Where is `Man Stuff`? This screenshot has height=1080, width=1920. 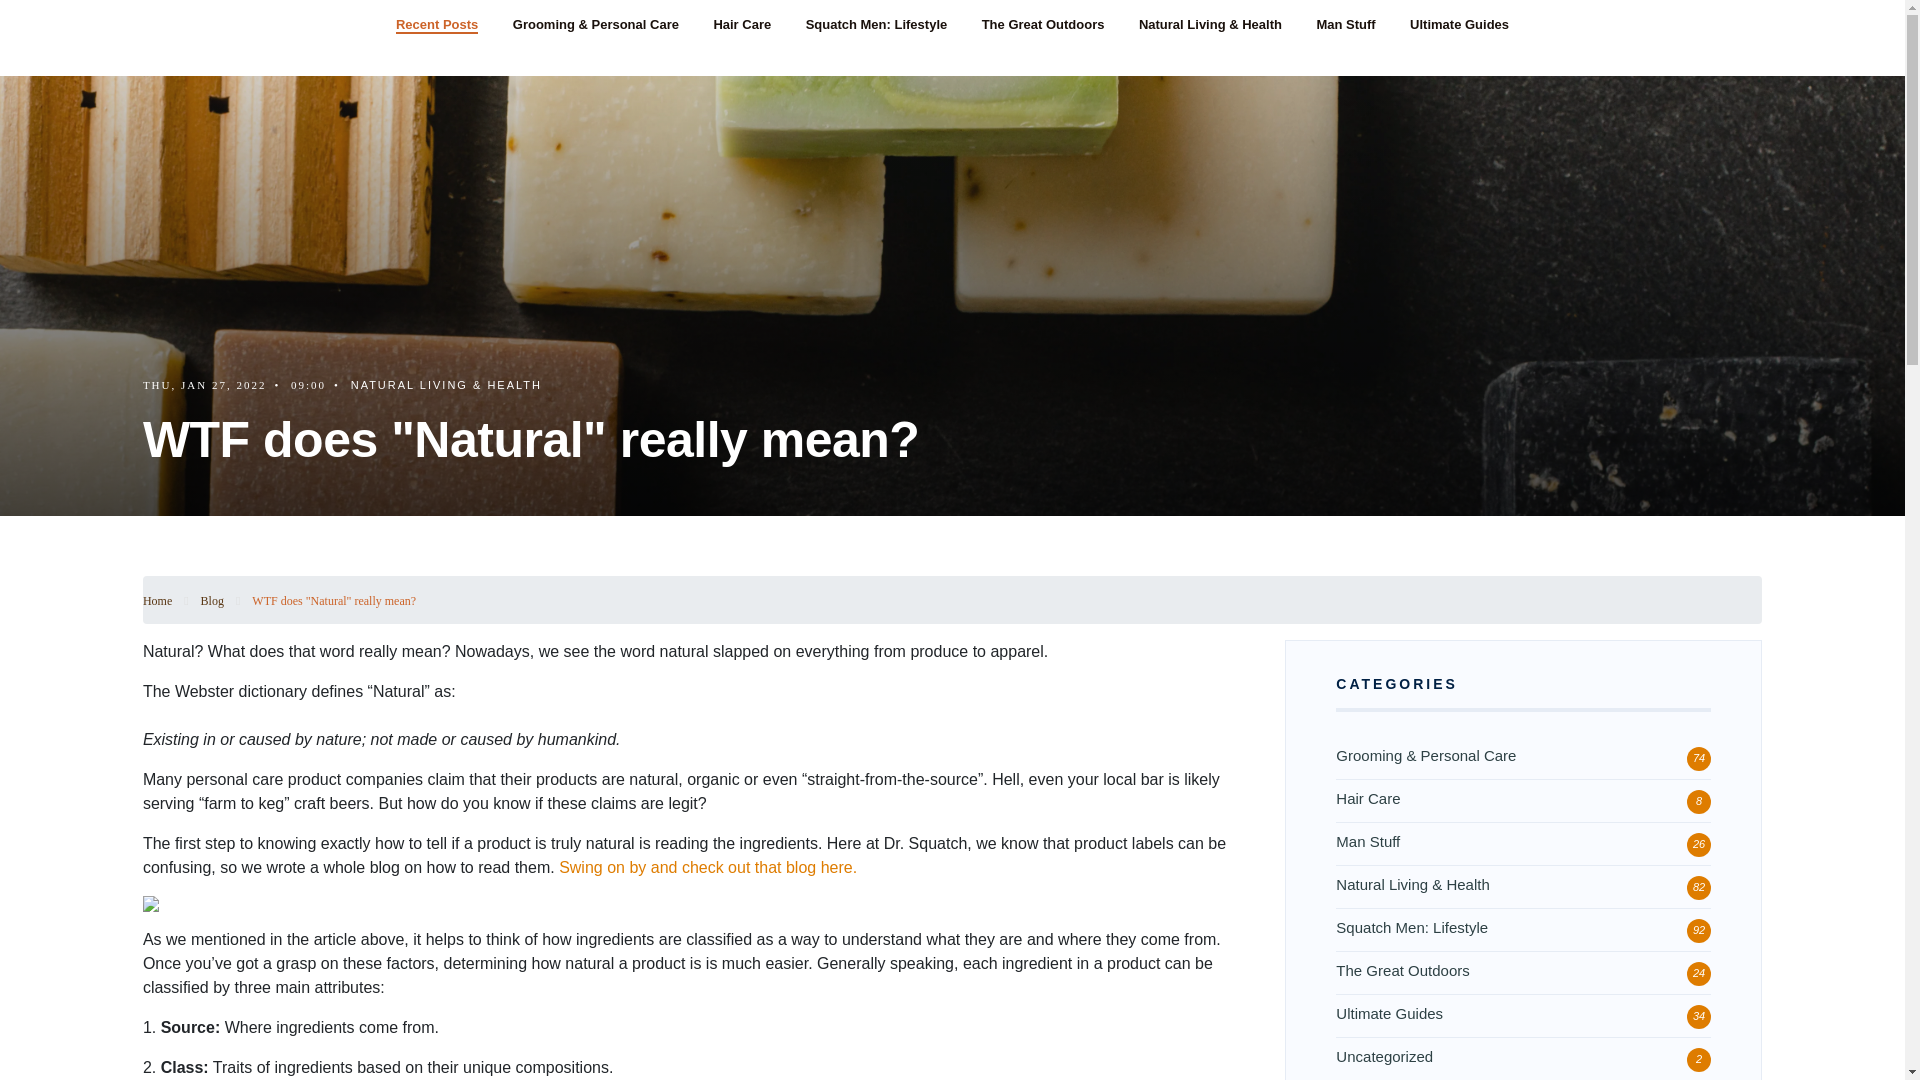
Man Stuff is located at coordinates (1344, 25).